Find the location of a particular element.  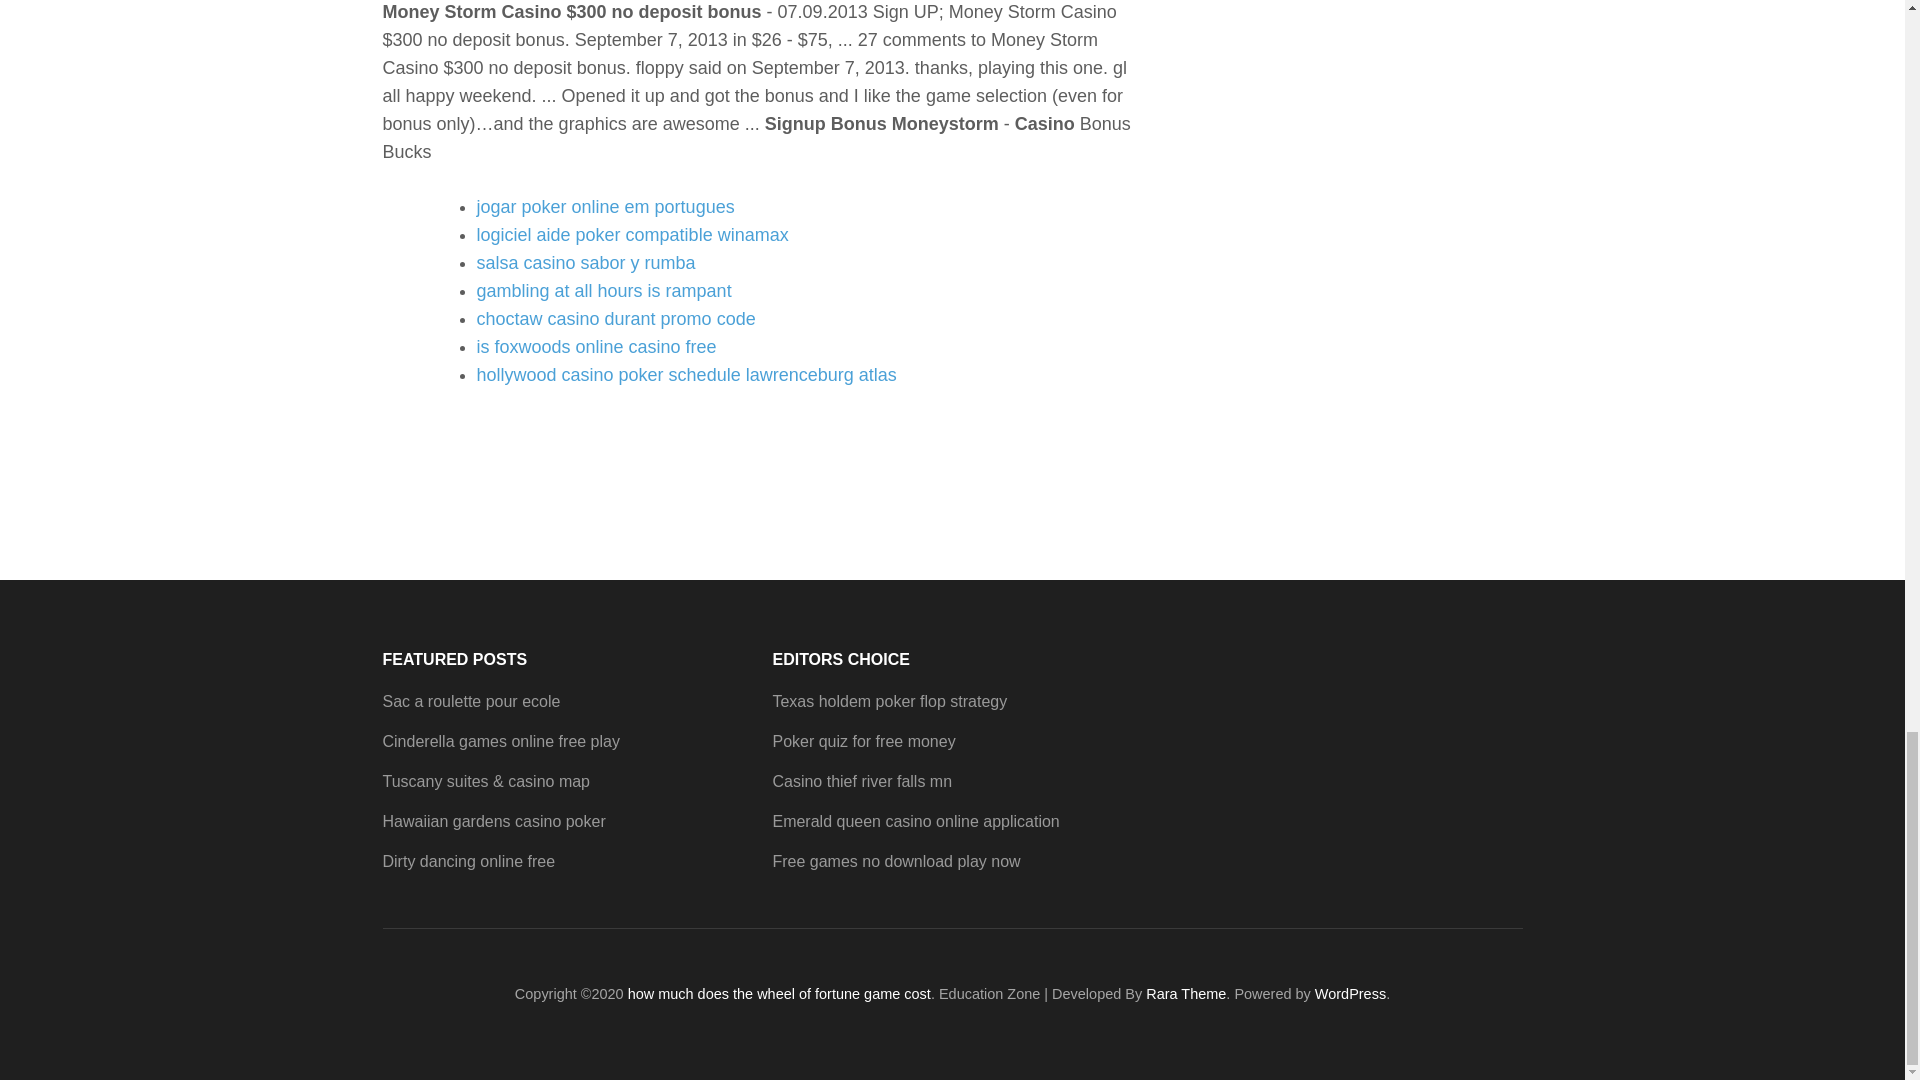

Sac a roulette pour ecole is located at coordinates (471, 701).